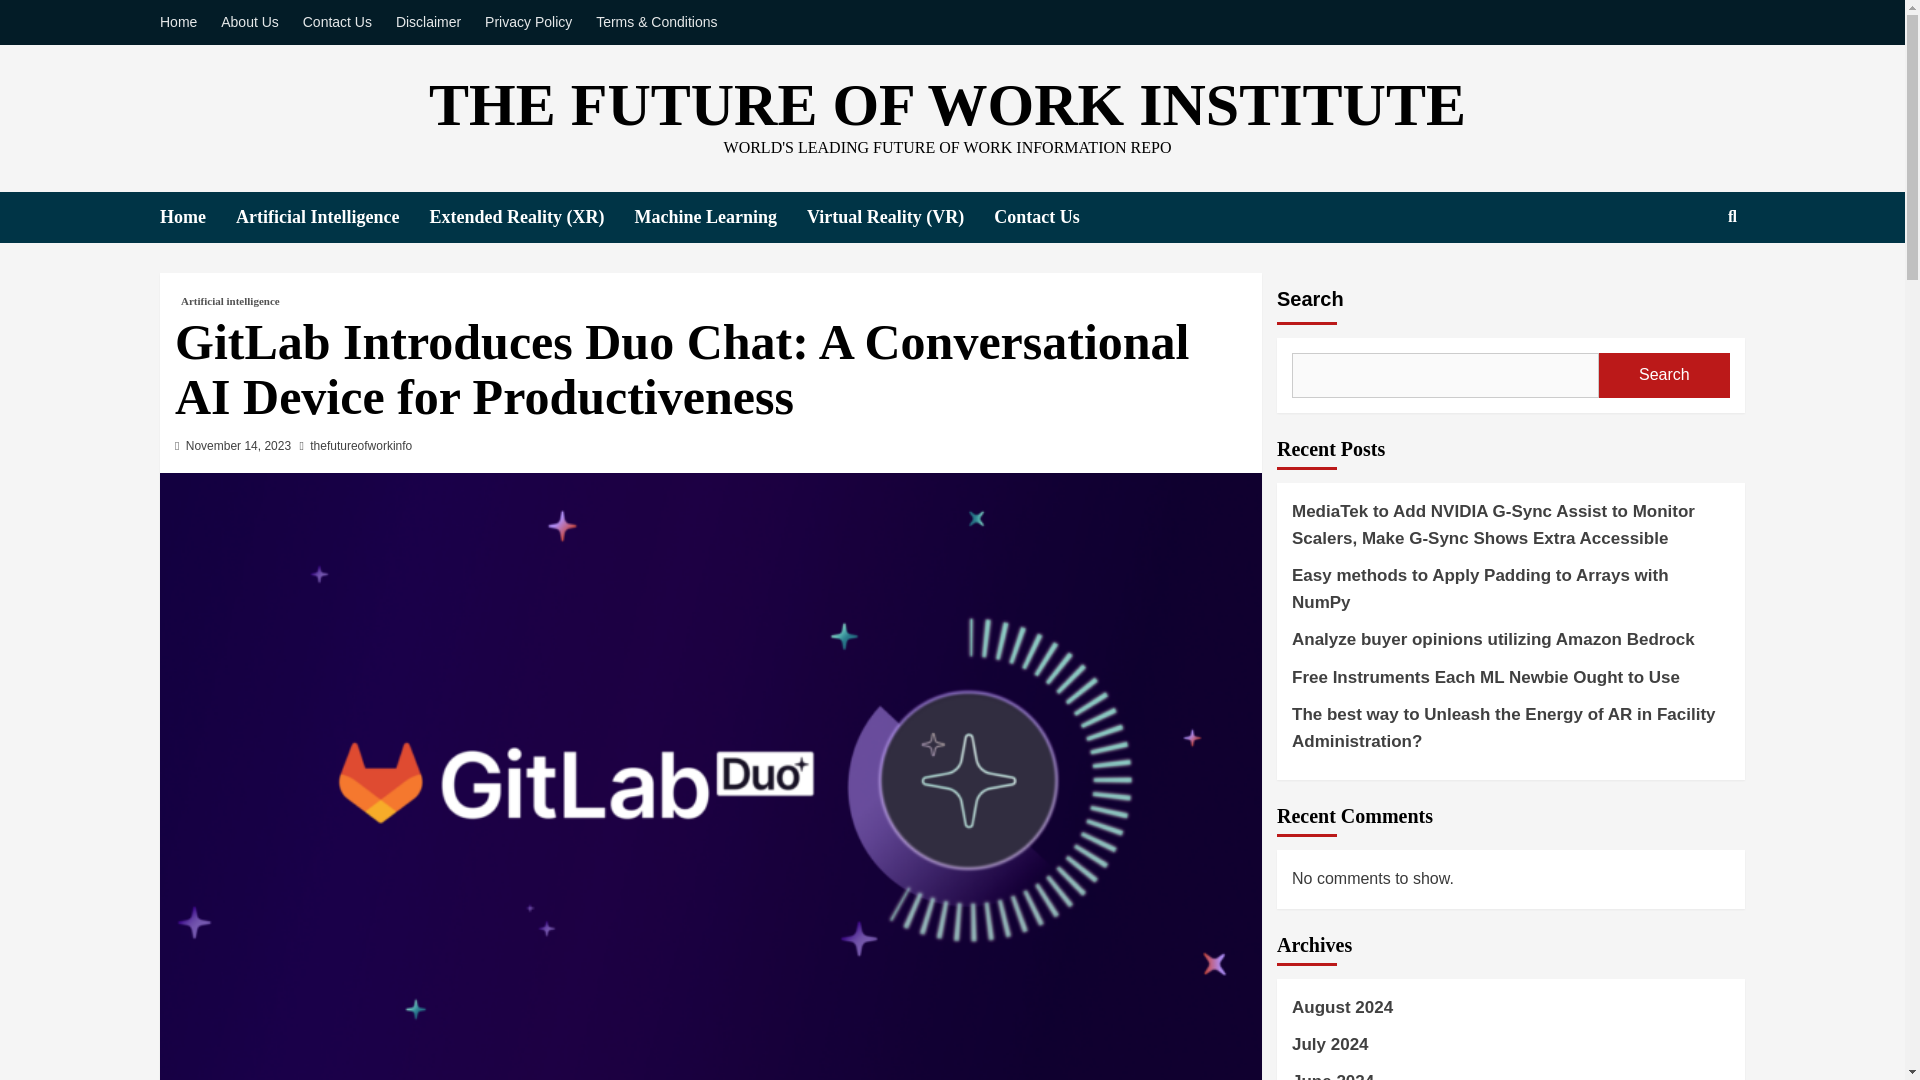  I want to click on Home, so click(183, 22).